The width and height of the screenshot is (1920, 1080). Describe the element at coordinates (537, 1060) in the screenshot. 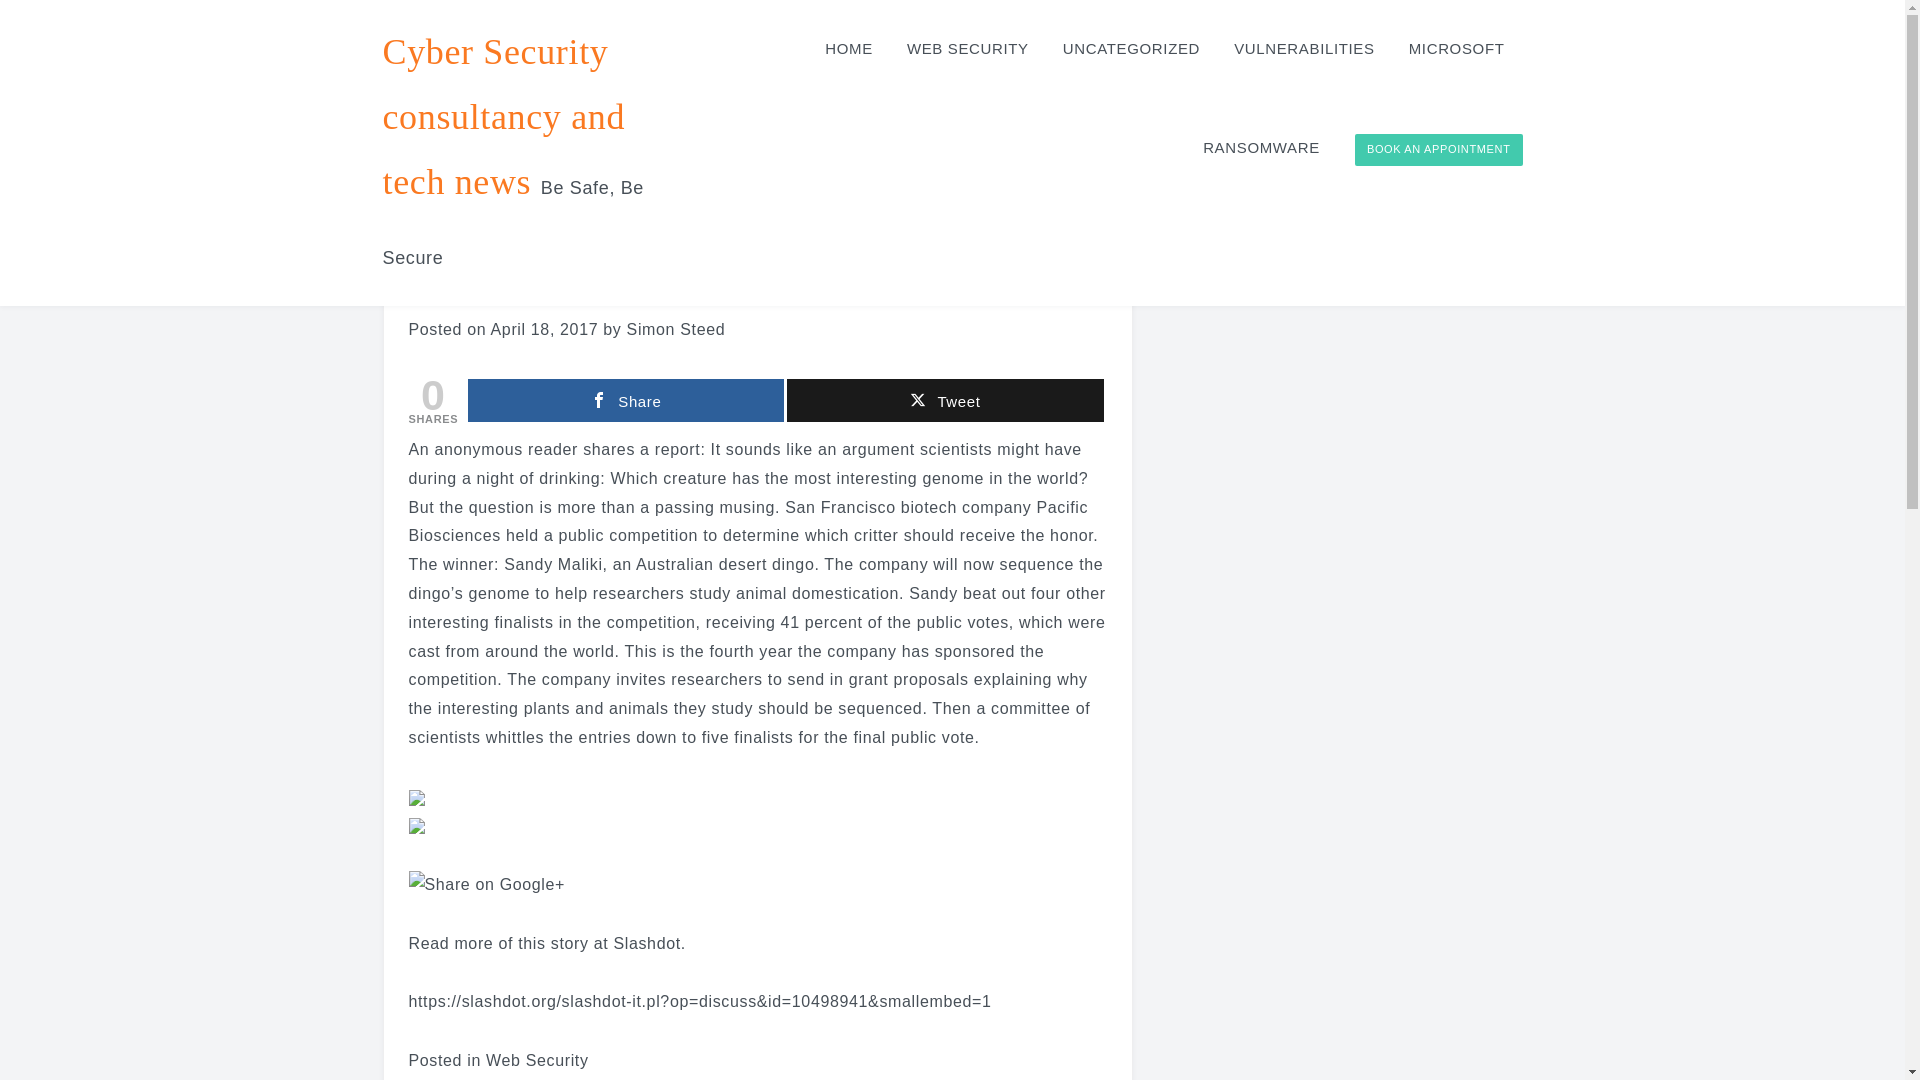

I see `Web Security` at that location.